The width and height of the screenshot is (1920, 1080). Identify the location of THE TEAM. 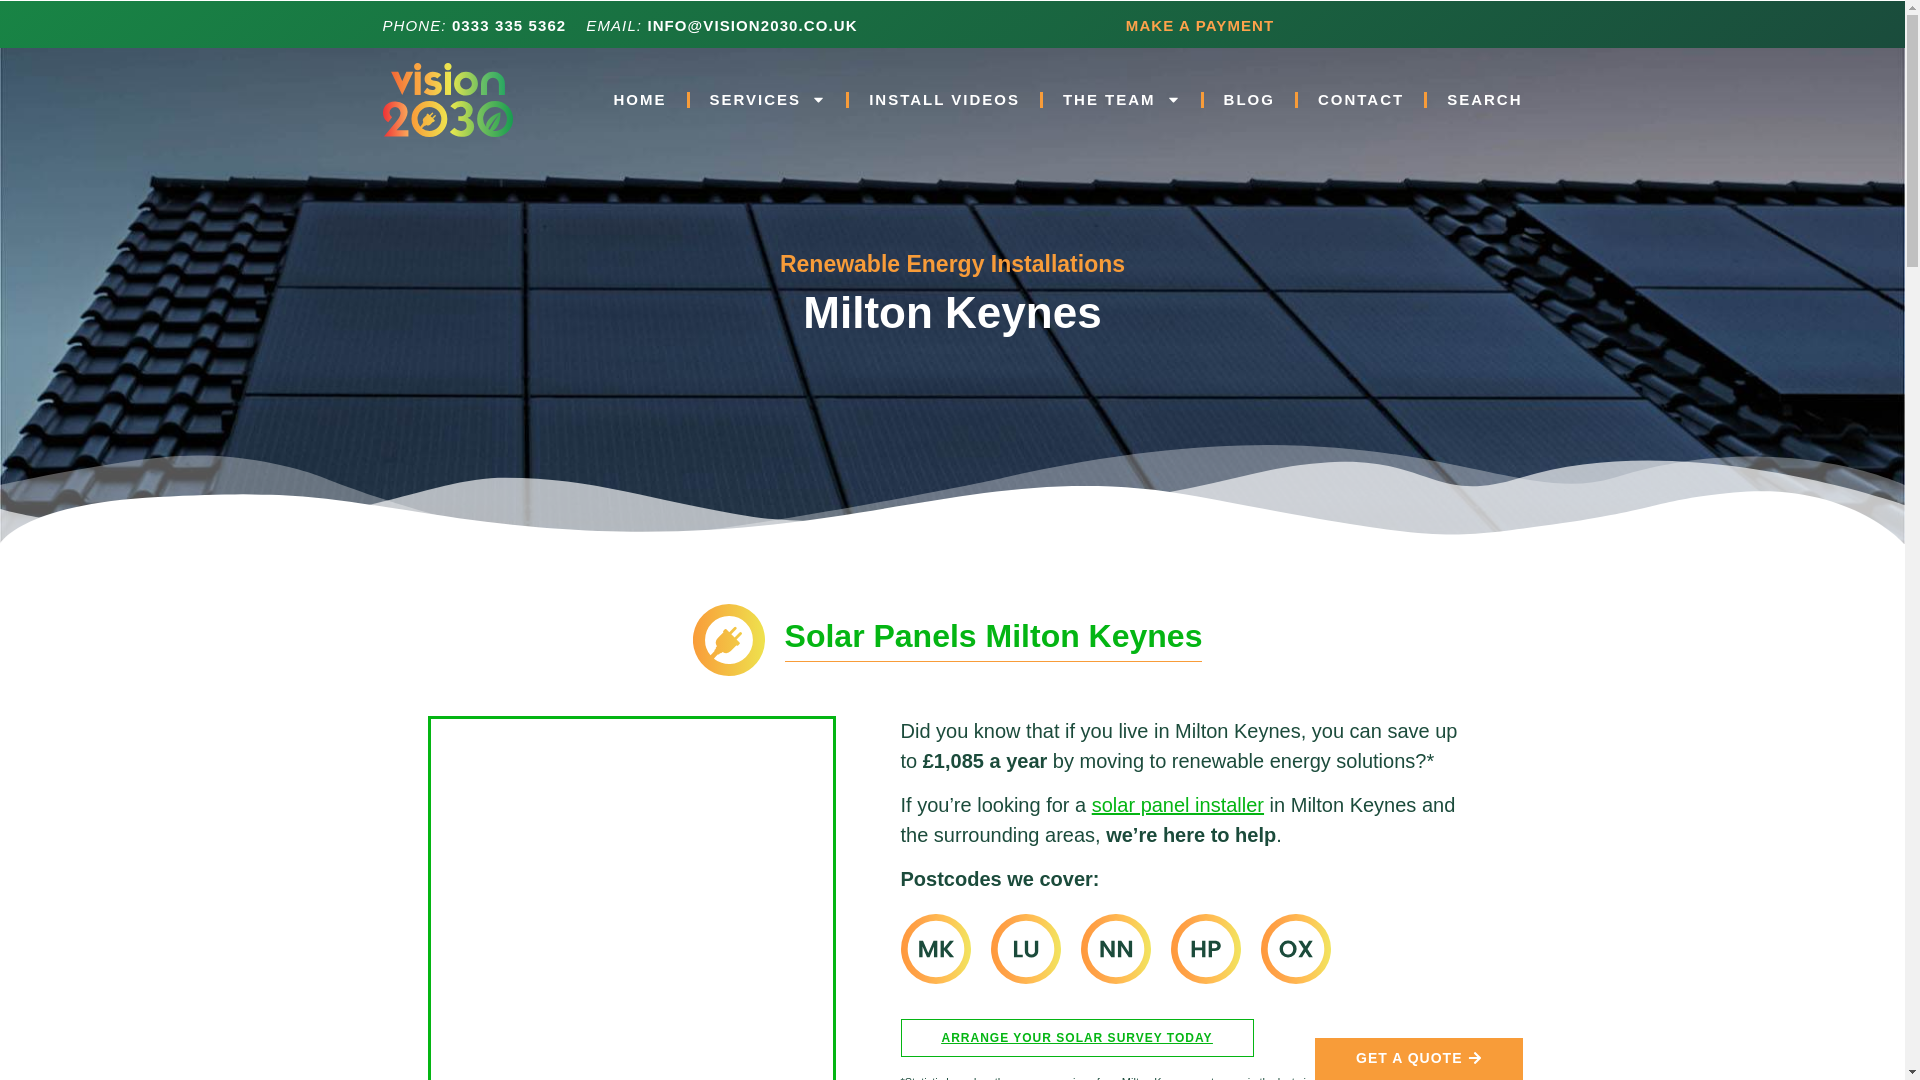
(1122, 100).